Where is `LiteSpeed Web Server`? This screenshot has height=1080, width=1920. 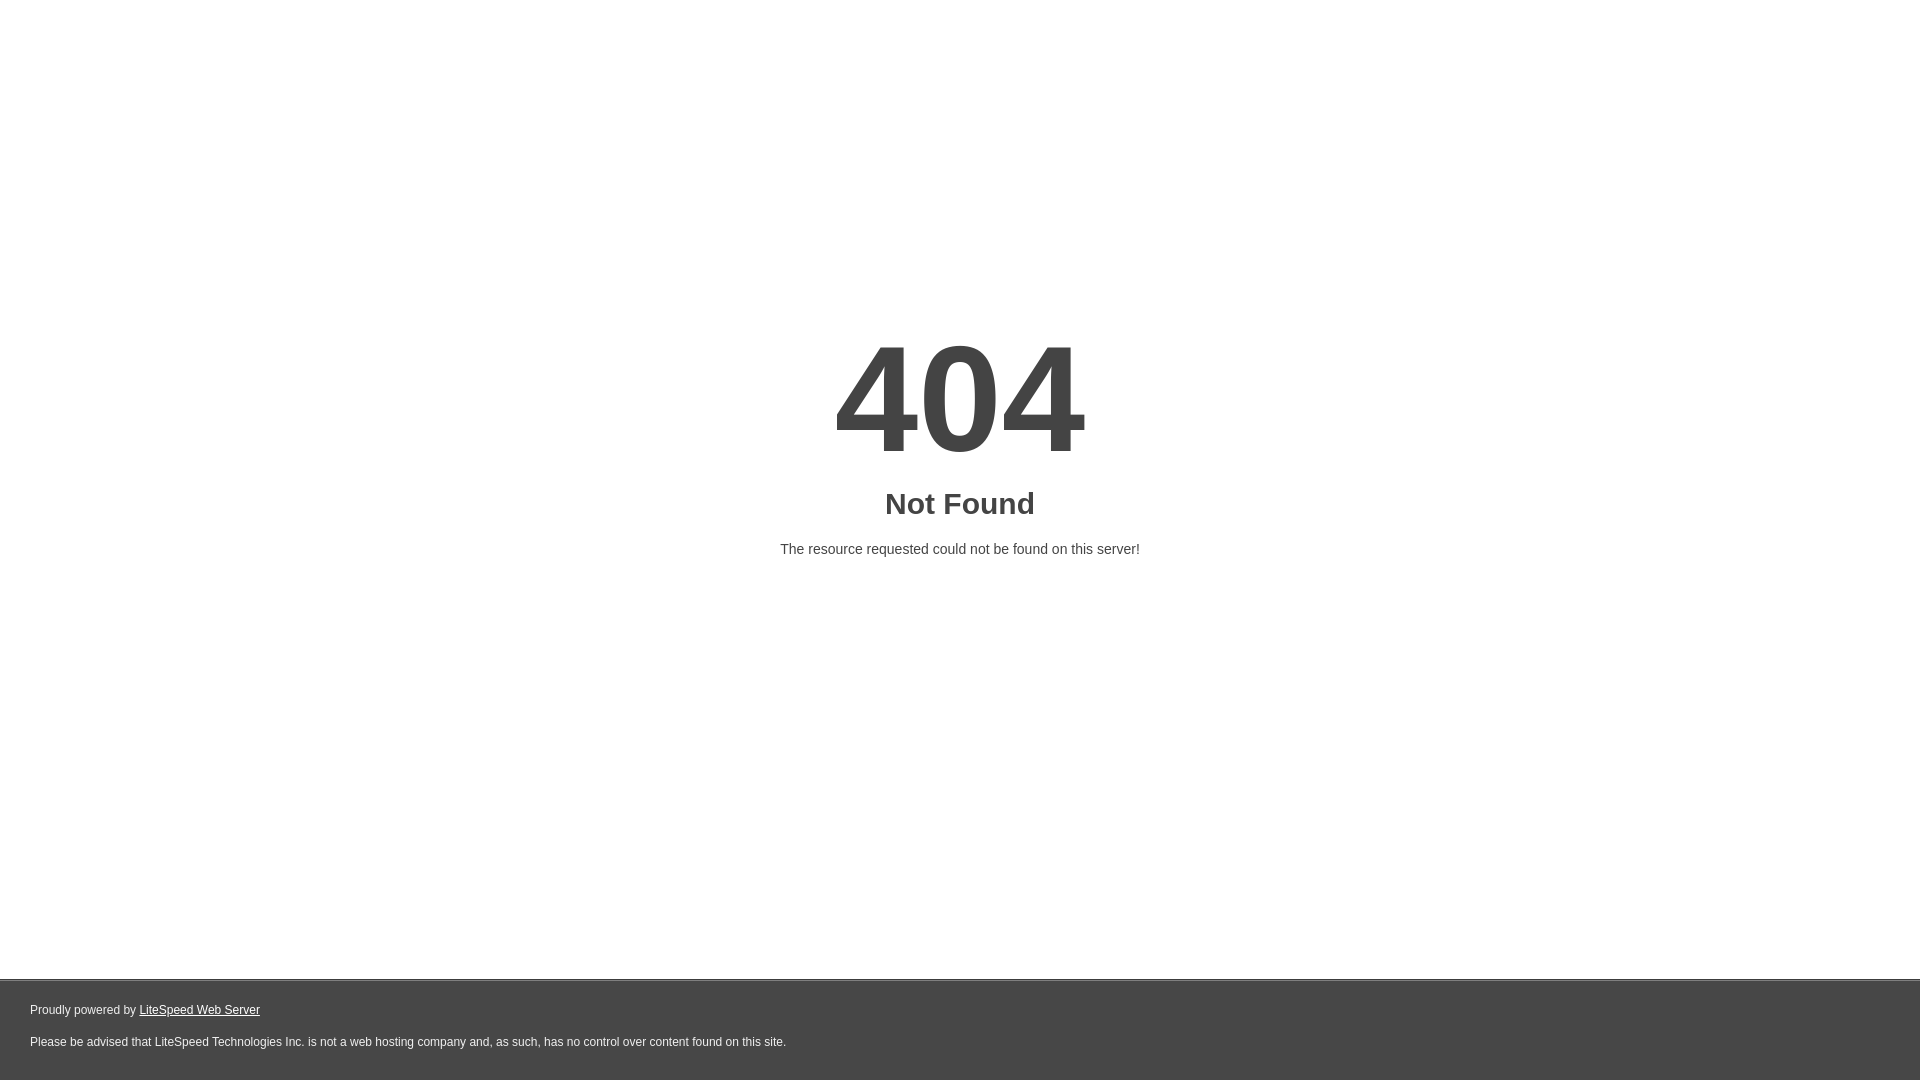
LiteSpeed Web Server is located at coordinates (200, 1010).